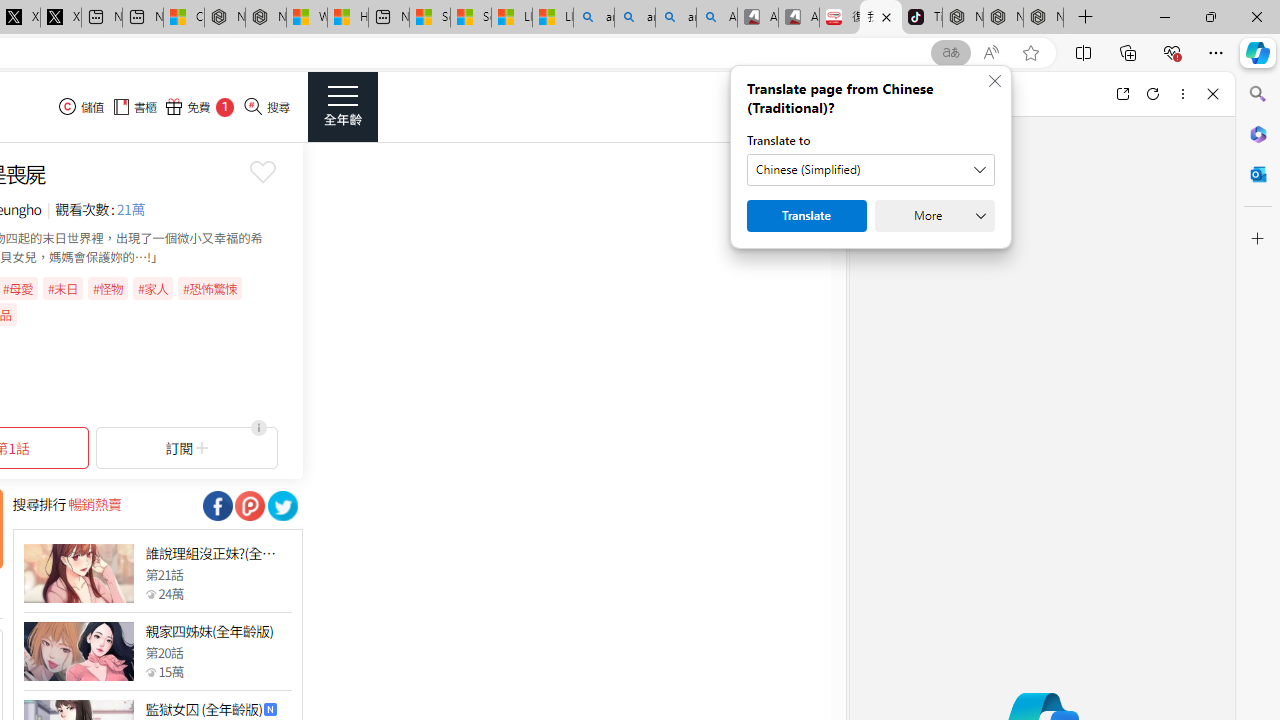  What do you see at coordinates (150, 671) in the screenshot?
I see `Class: epicon_starpoint` at bounding box center [150, 671].